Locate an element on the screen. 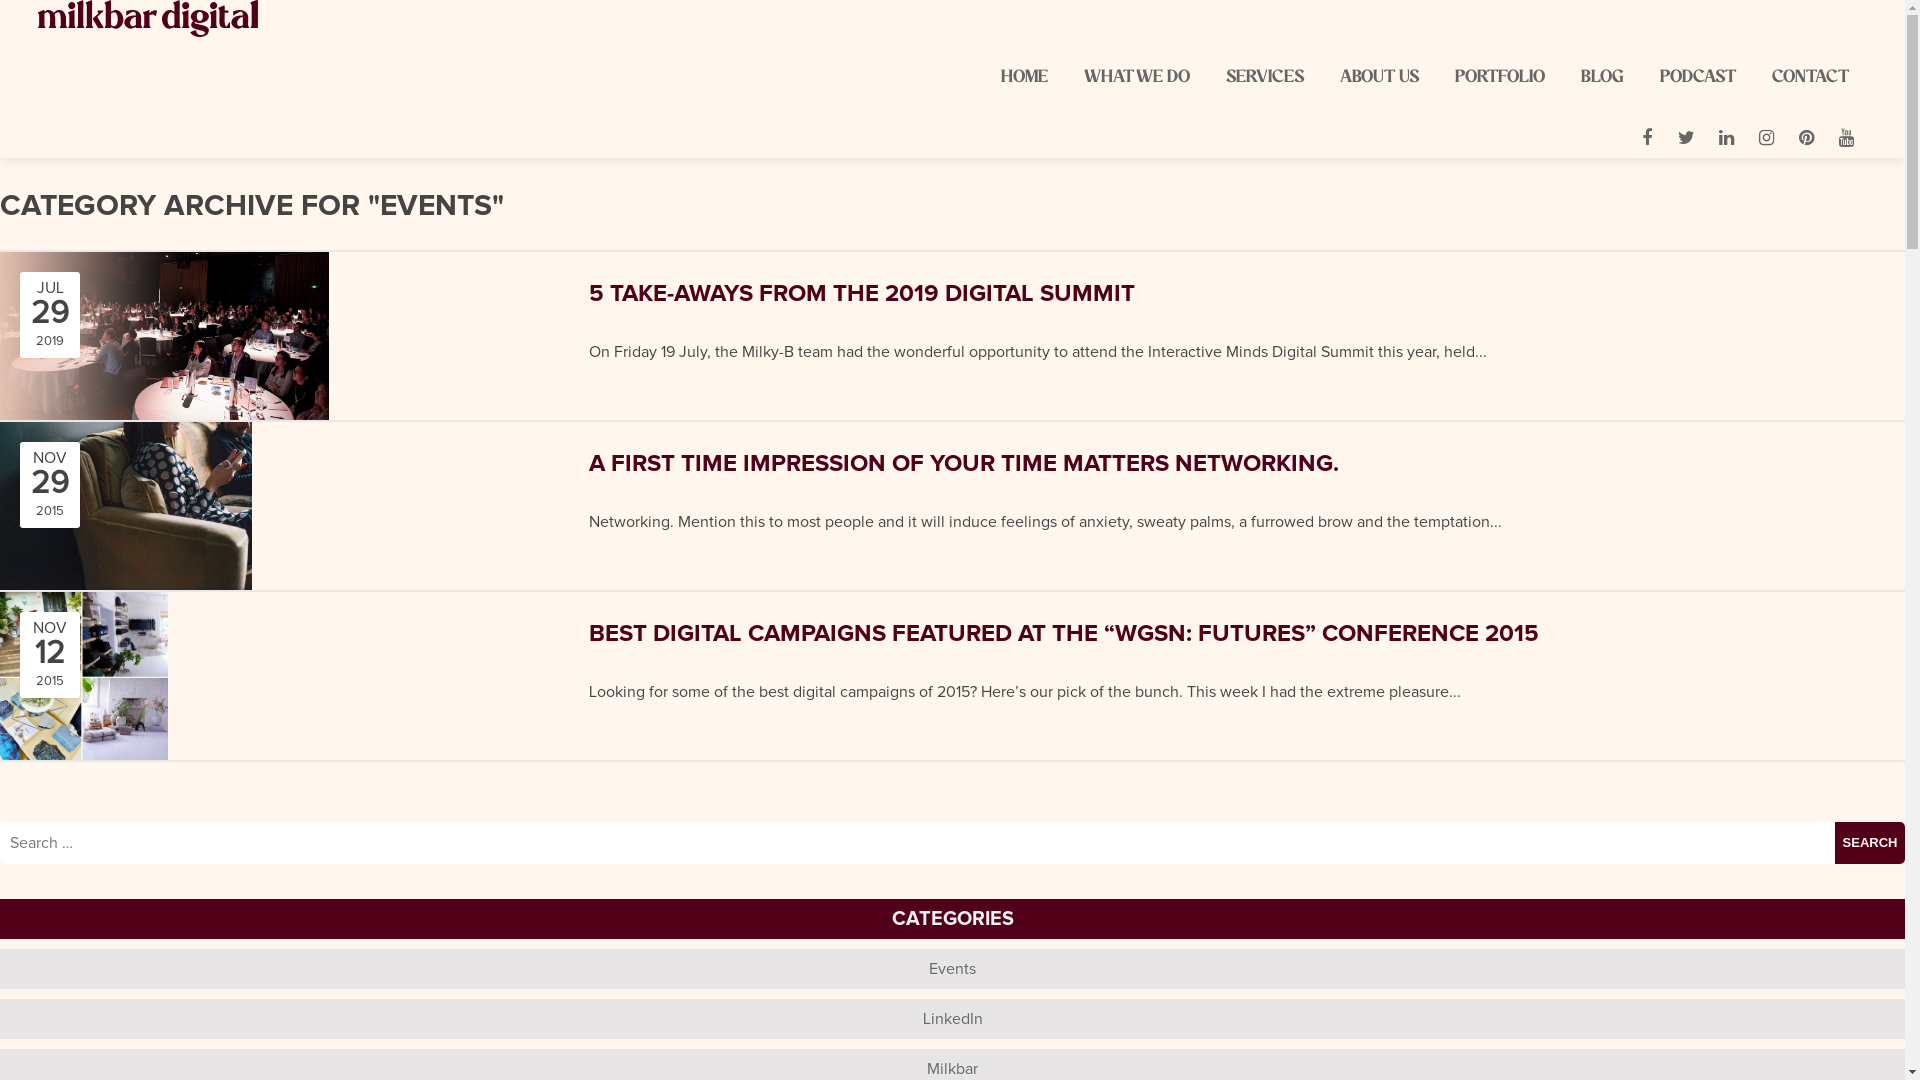 The width and height of the screenshot is (1920, 1080). PODCAST is located at coordinates (1698, 78).